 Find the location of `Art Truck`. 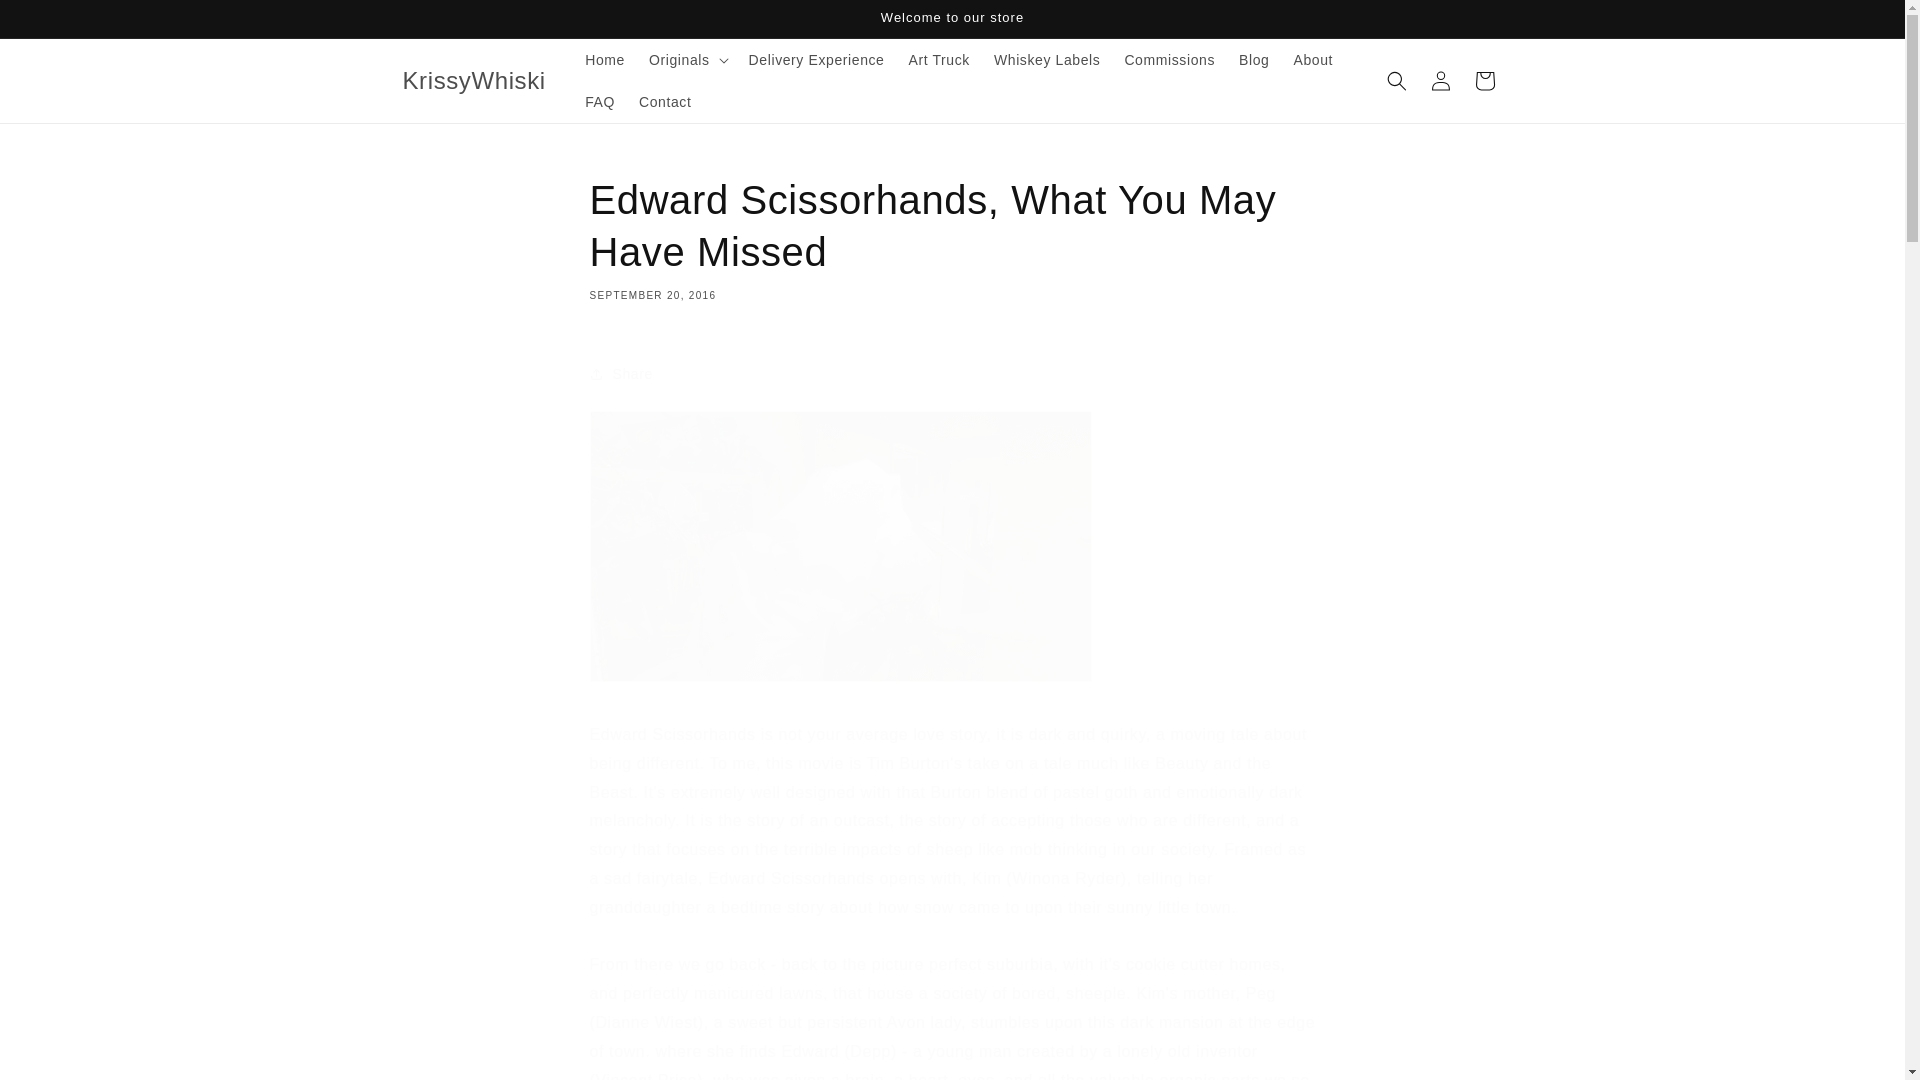

Art Truck is located at coordinates (938, 60).